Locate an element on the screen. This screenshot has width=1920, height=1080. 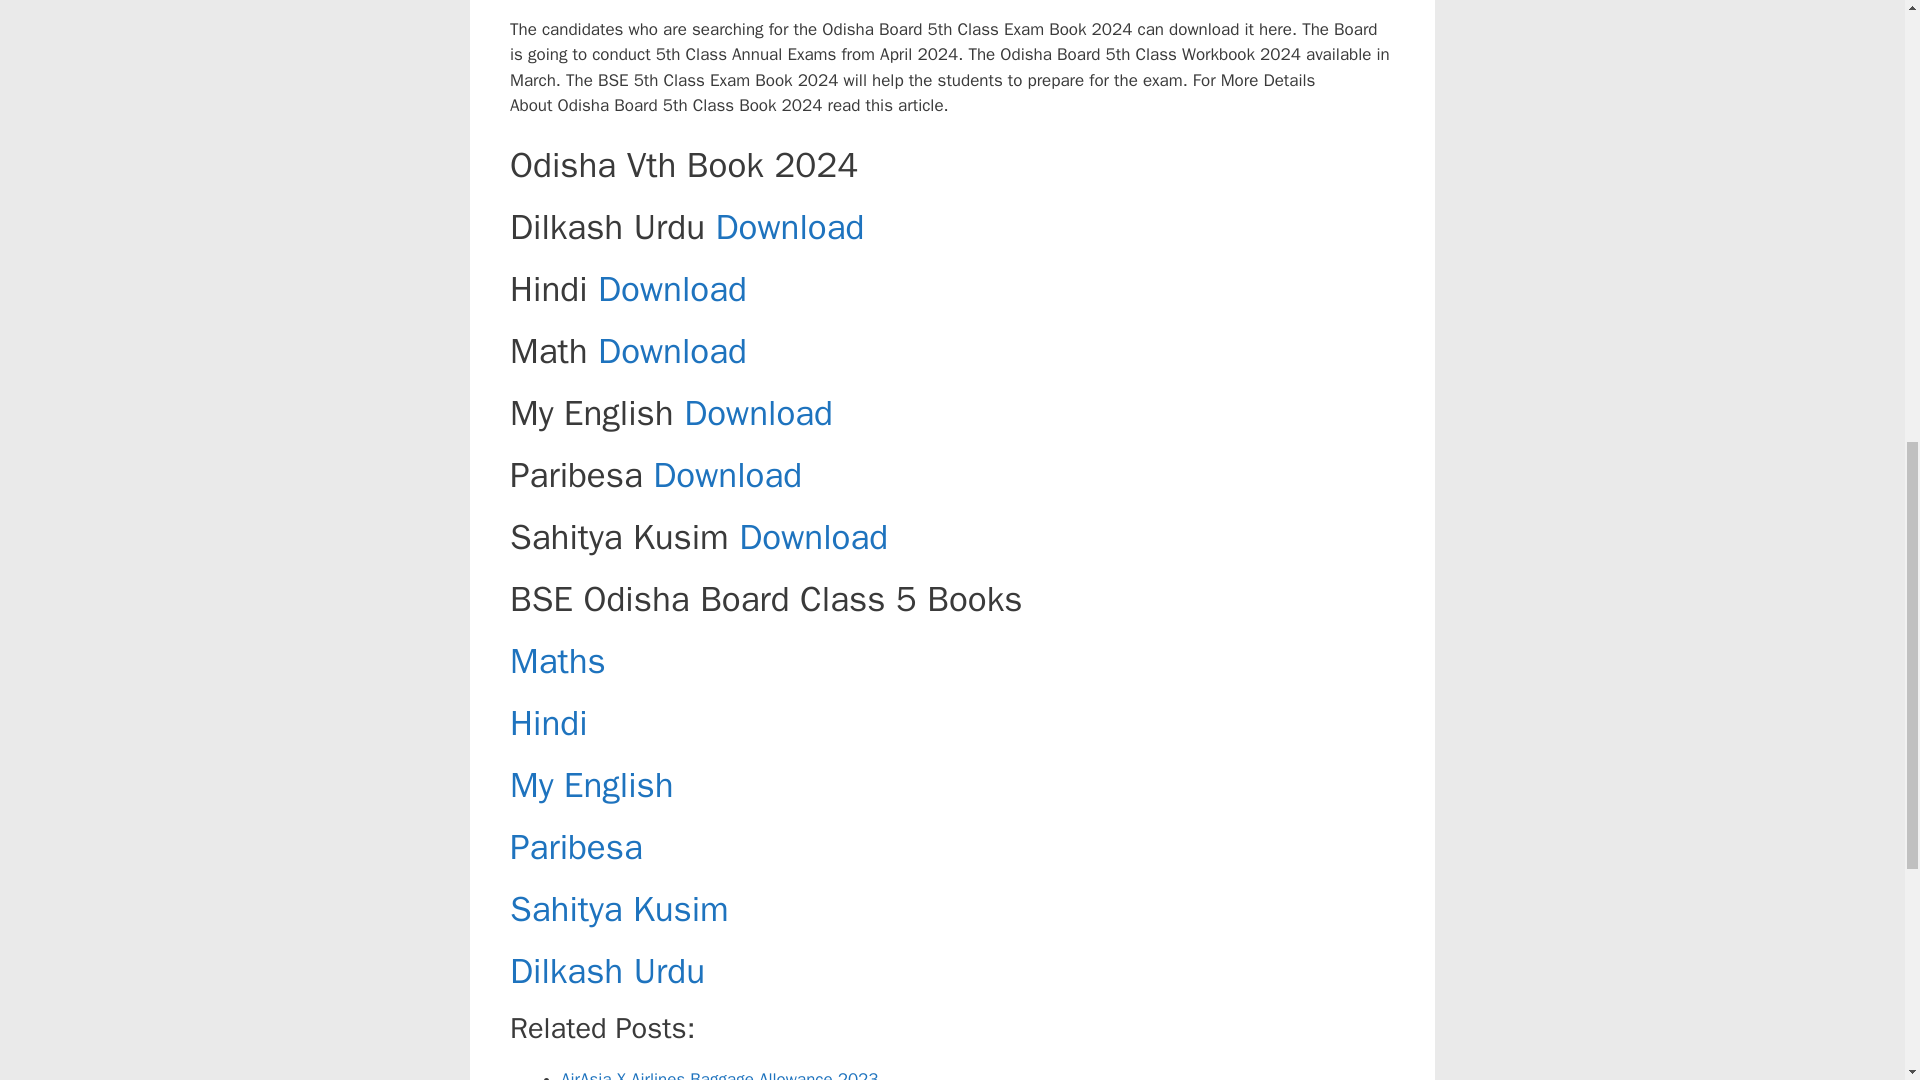
Hindi is located at coordinates (548, 722).